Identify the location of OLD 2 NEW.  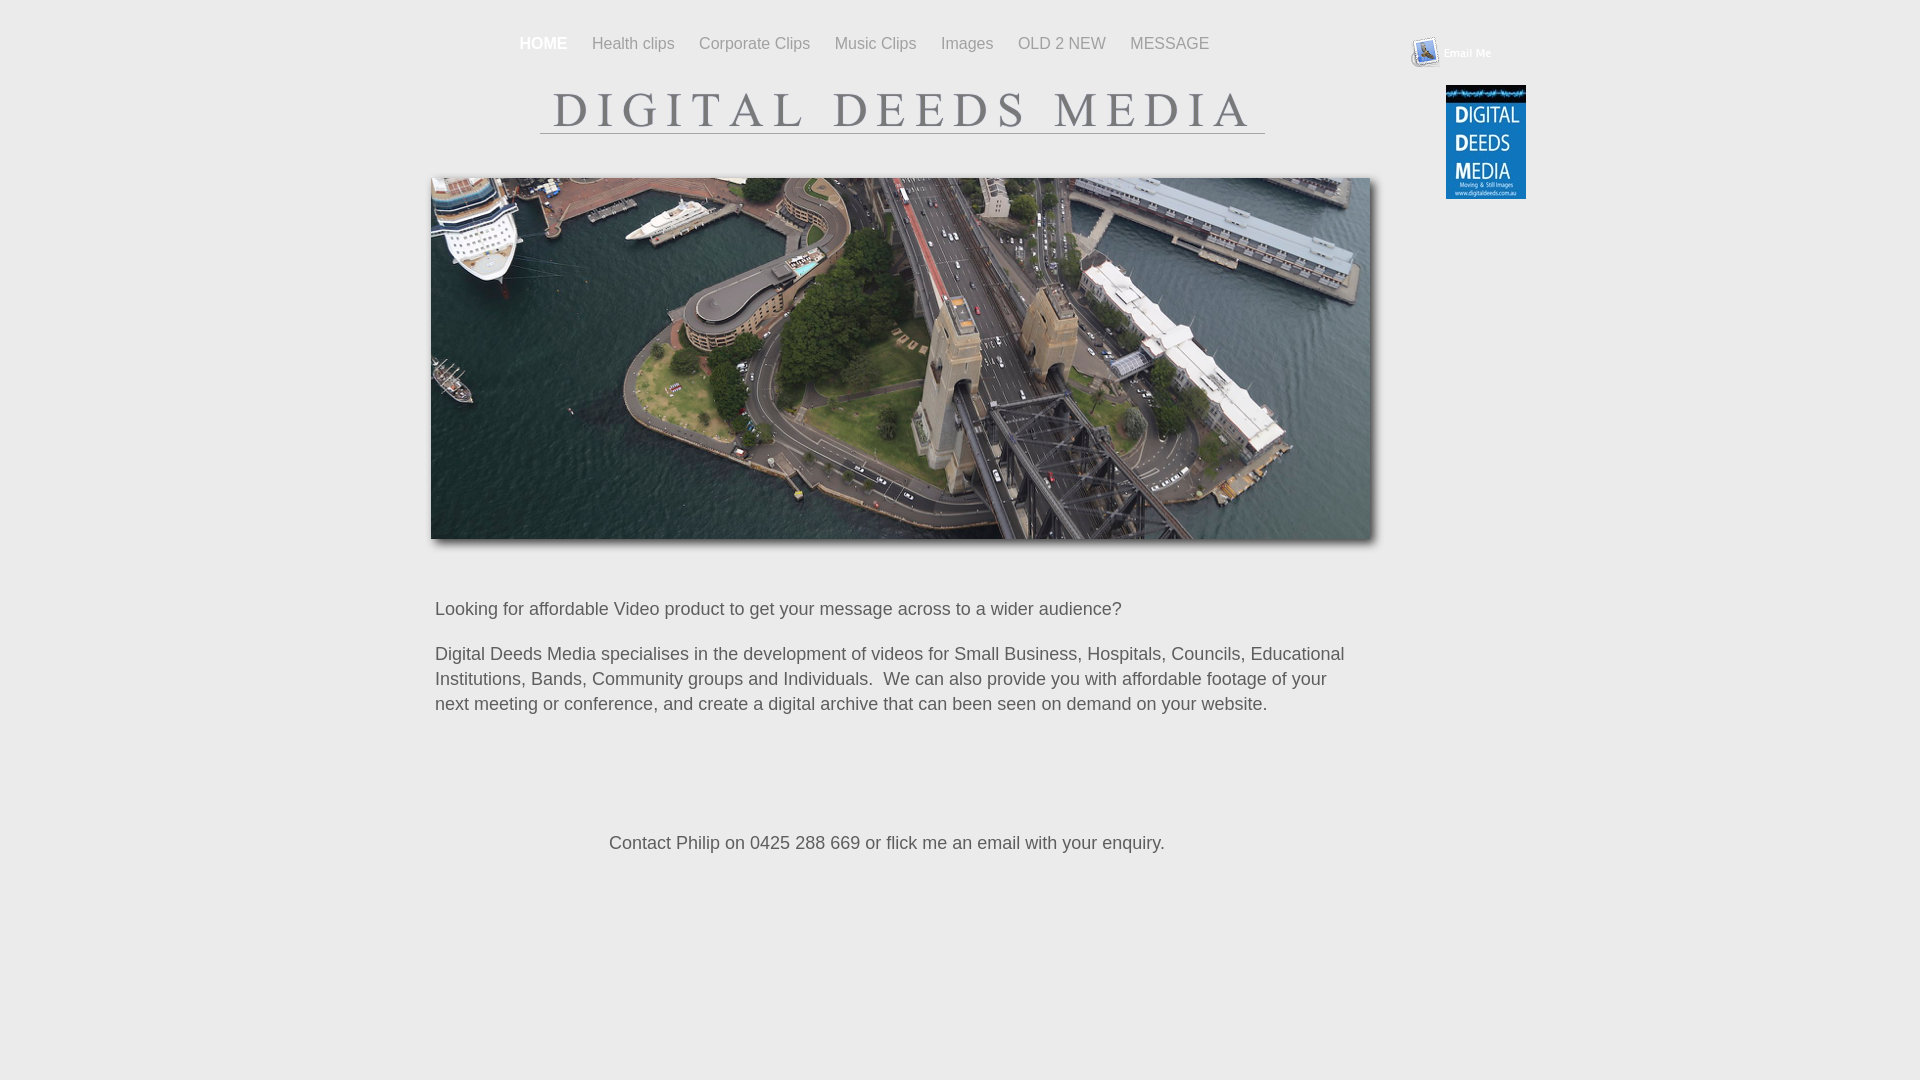
(1064, 44).